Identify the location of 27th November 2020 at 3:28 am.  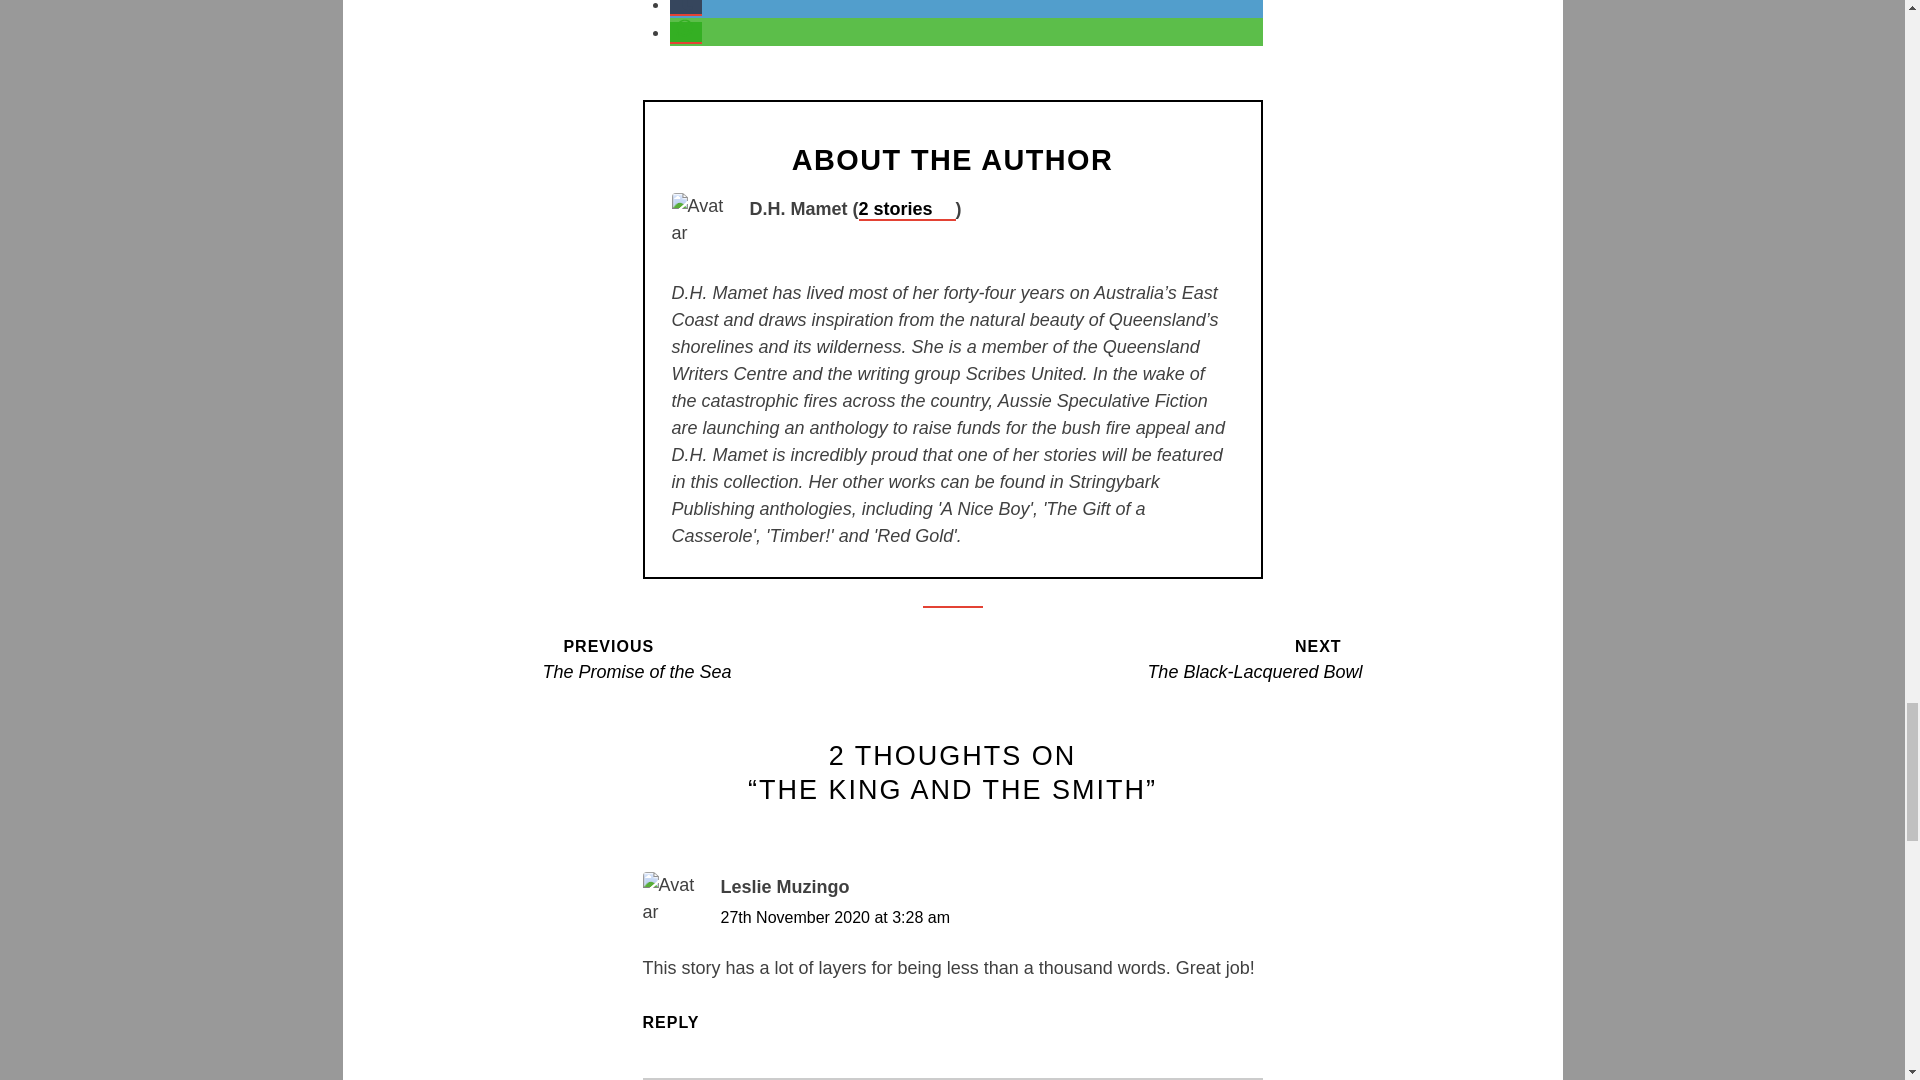
(834, 917).